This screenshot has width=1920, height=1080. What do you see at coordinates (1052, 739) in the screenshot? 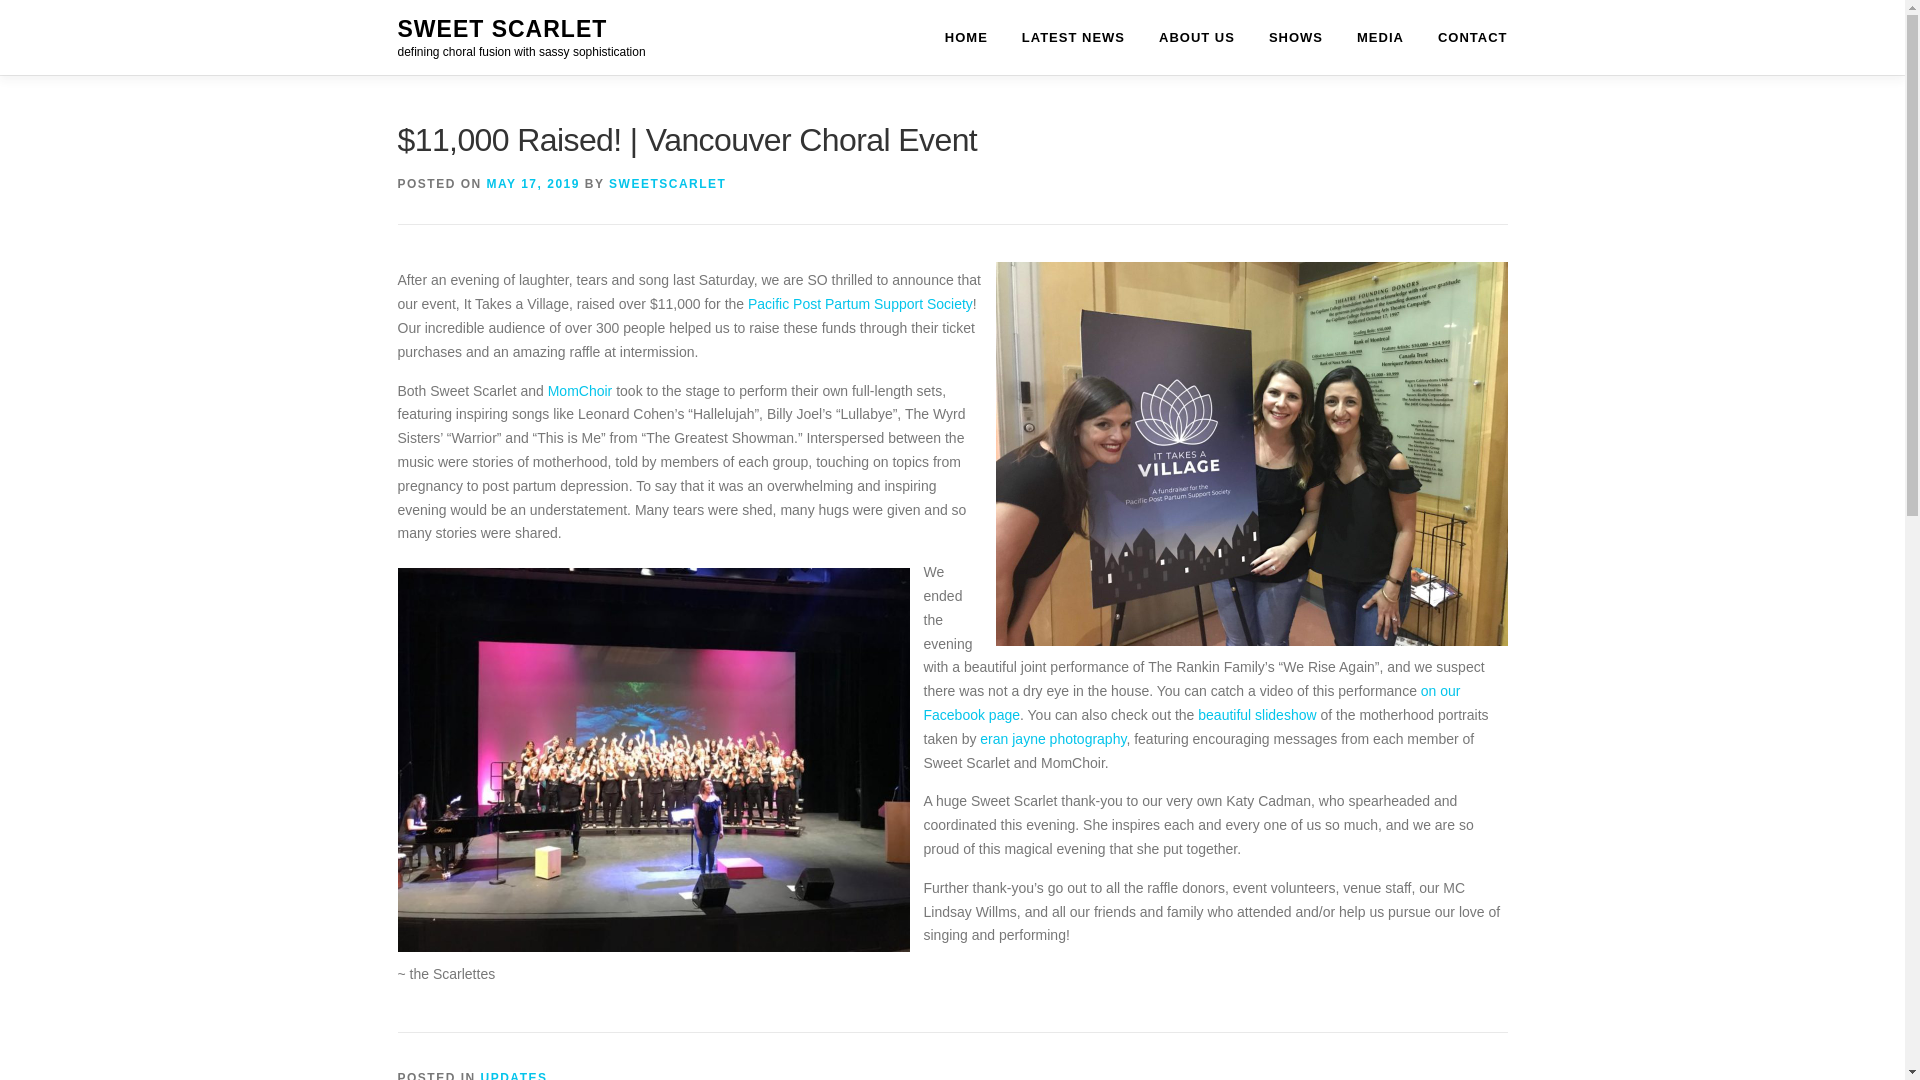
I see `eran jayne photography` at bounding box center [1052, 739].